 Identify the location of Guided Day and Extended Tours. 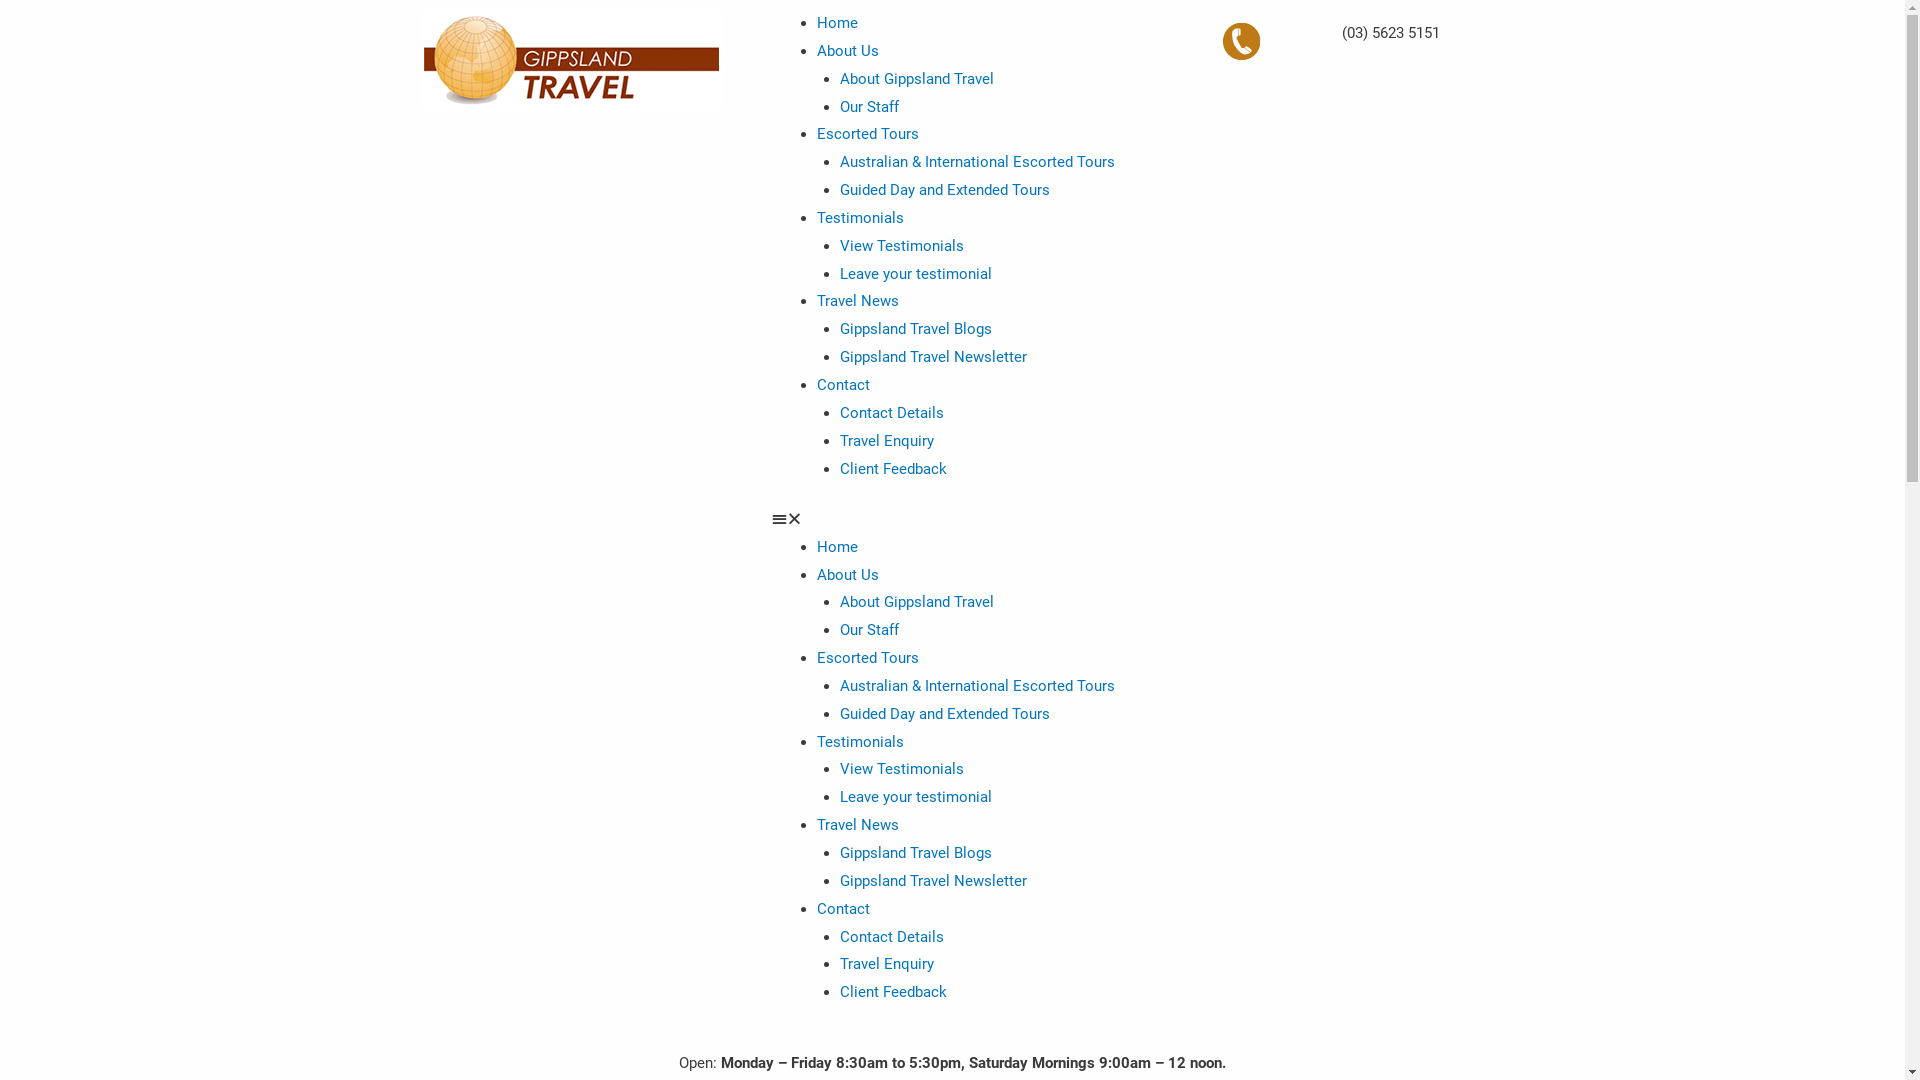
(945, 714).